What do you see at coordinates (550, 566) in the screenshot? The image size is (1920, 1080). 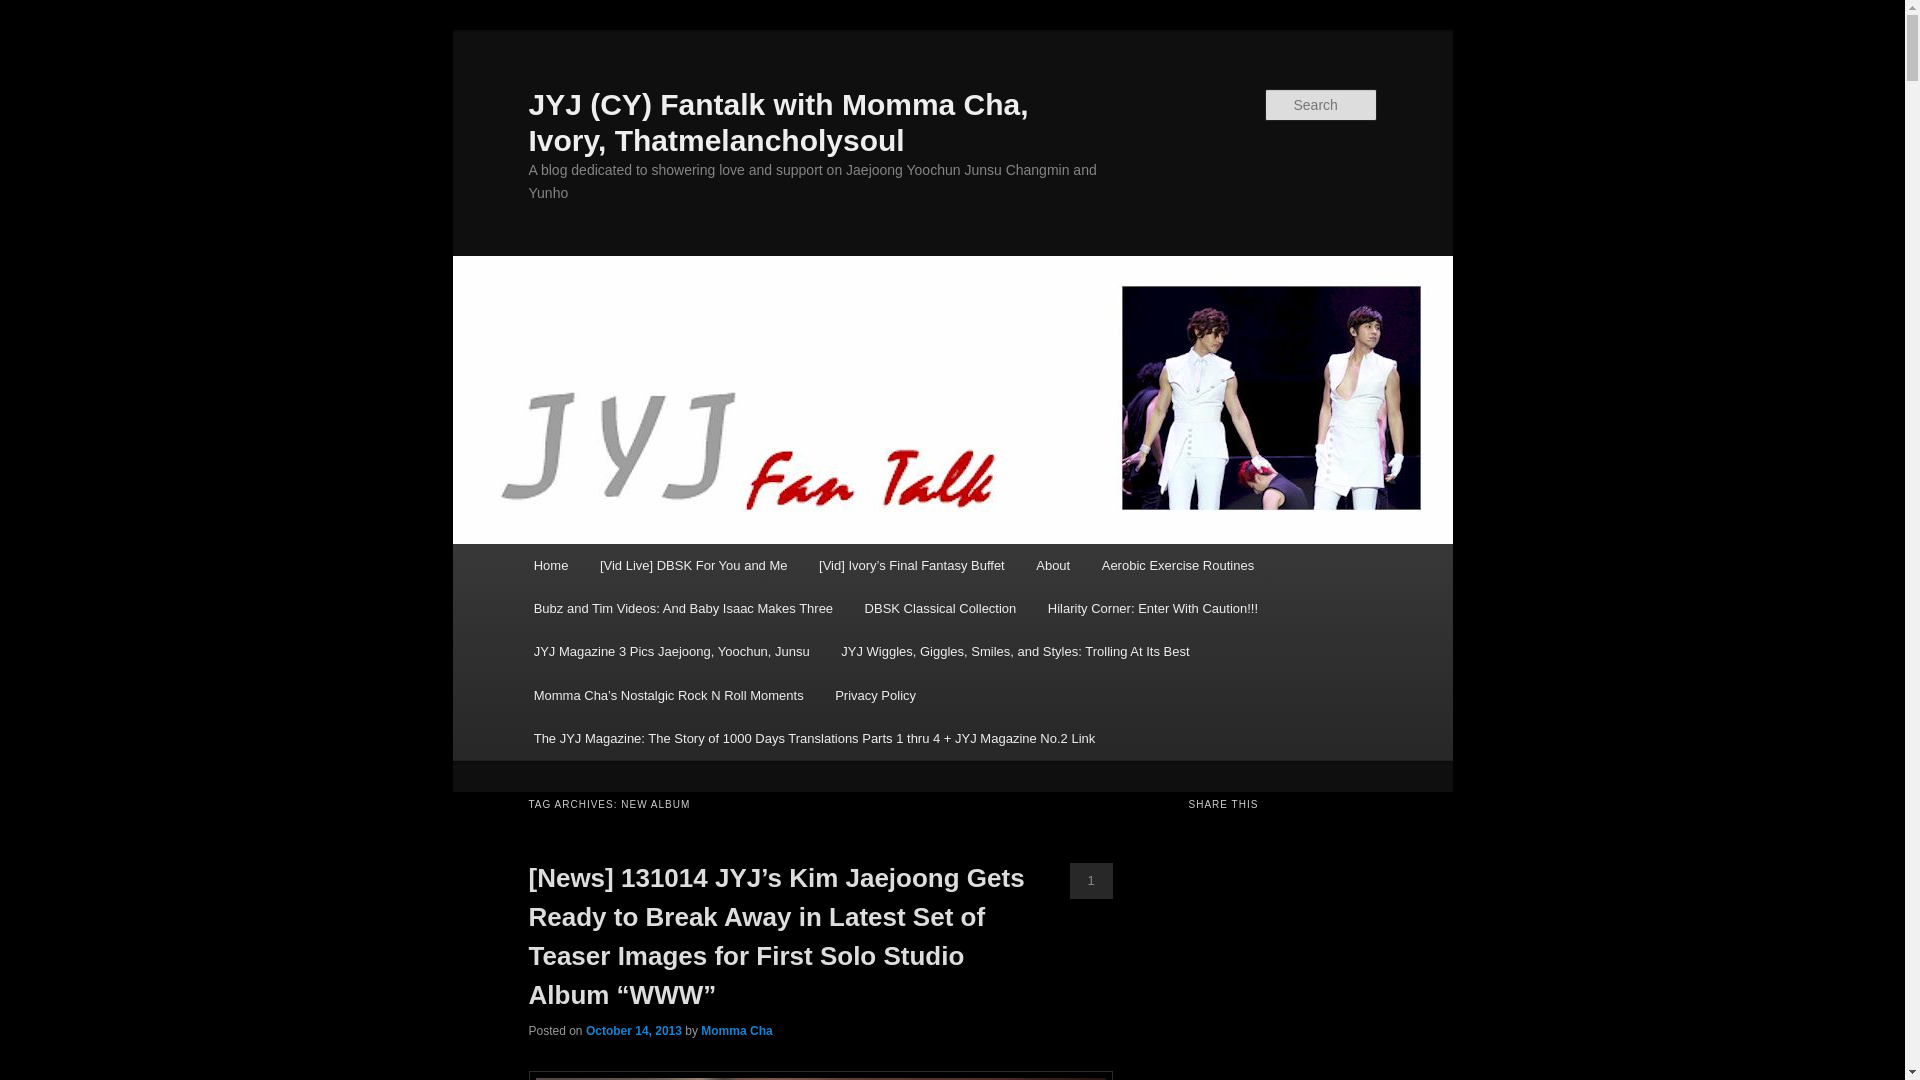 I see `Home` at bounding box center [550, 566].